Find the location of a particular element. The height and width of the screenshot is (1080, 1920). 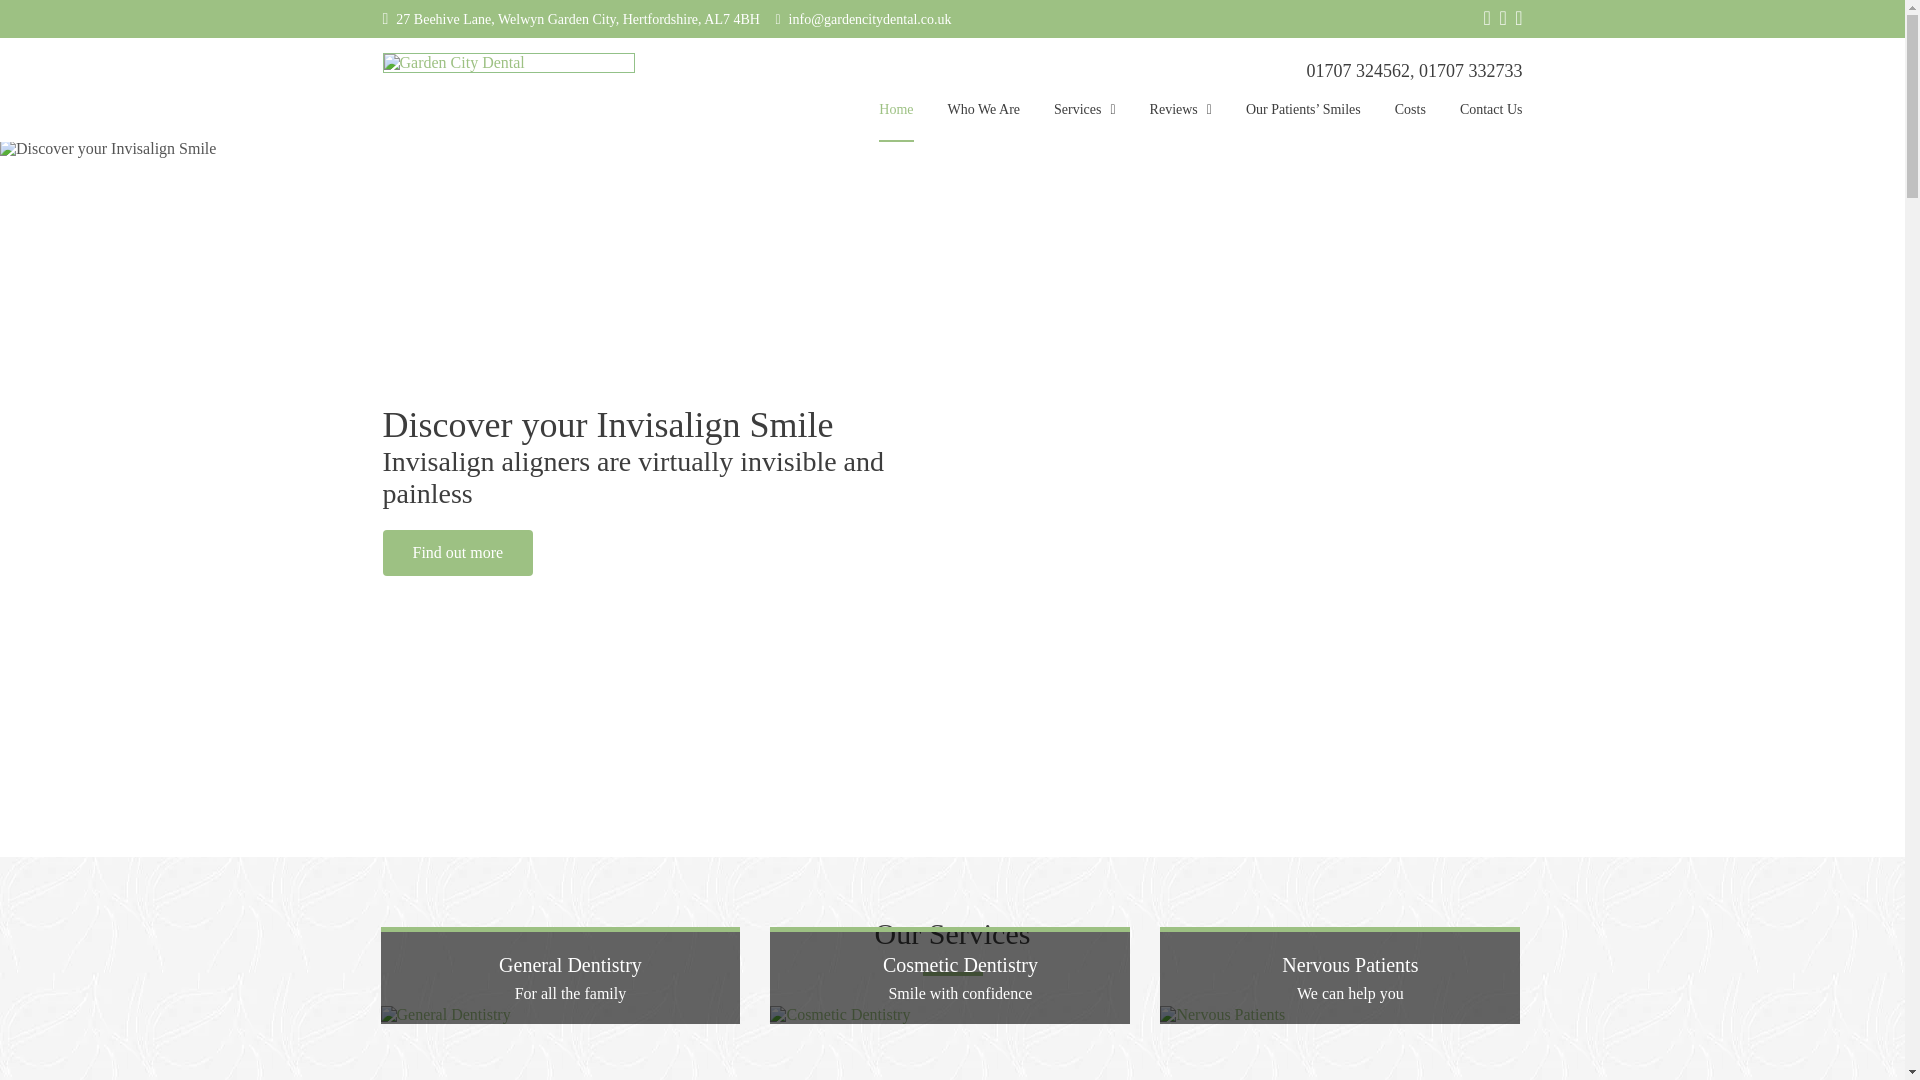

Reviews is located at coordinates (1180, 121).